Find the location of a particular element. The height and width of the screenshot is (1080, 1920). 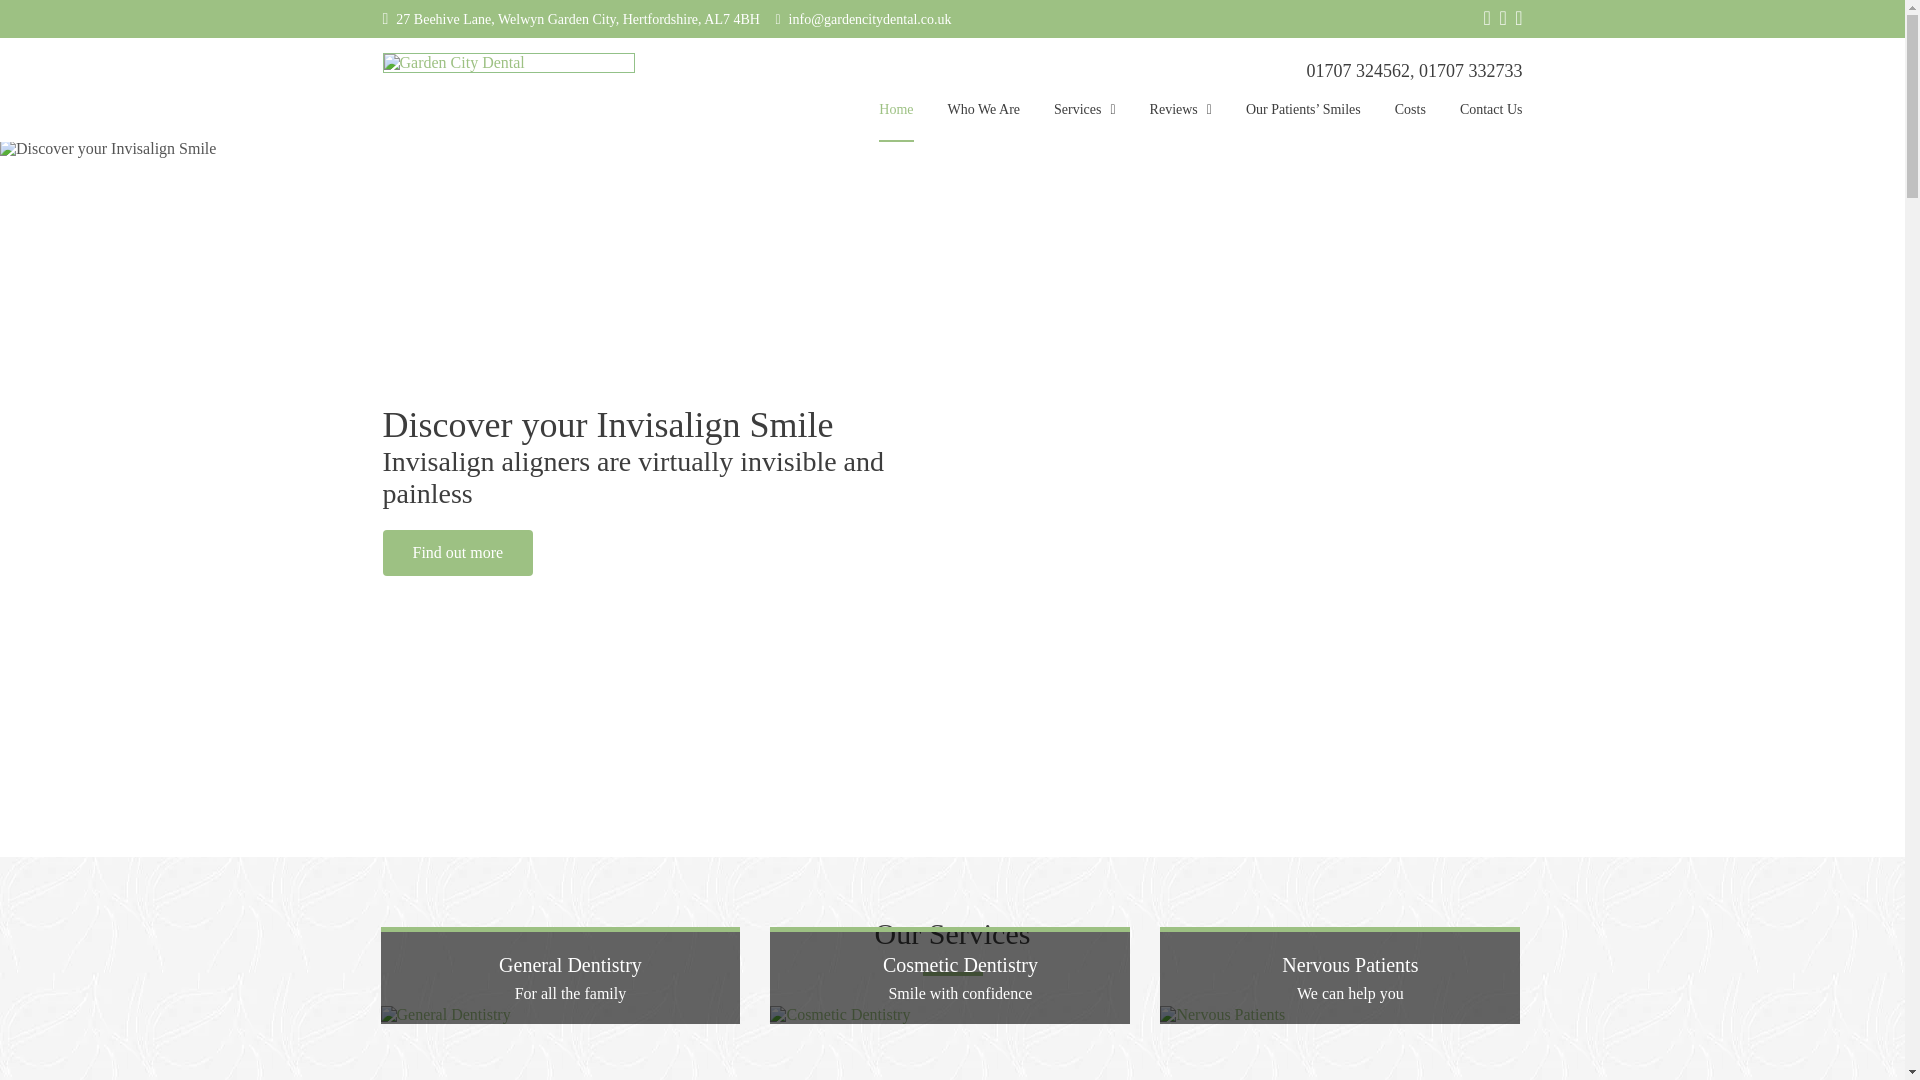

Reviews is located at coordinates (1180, 121).